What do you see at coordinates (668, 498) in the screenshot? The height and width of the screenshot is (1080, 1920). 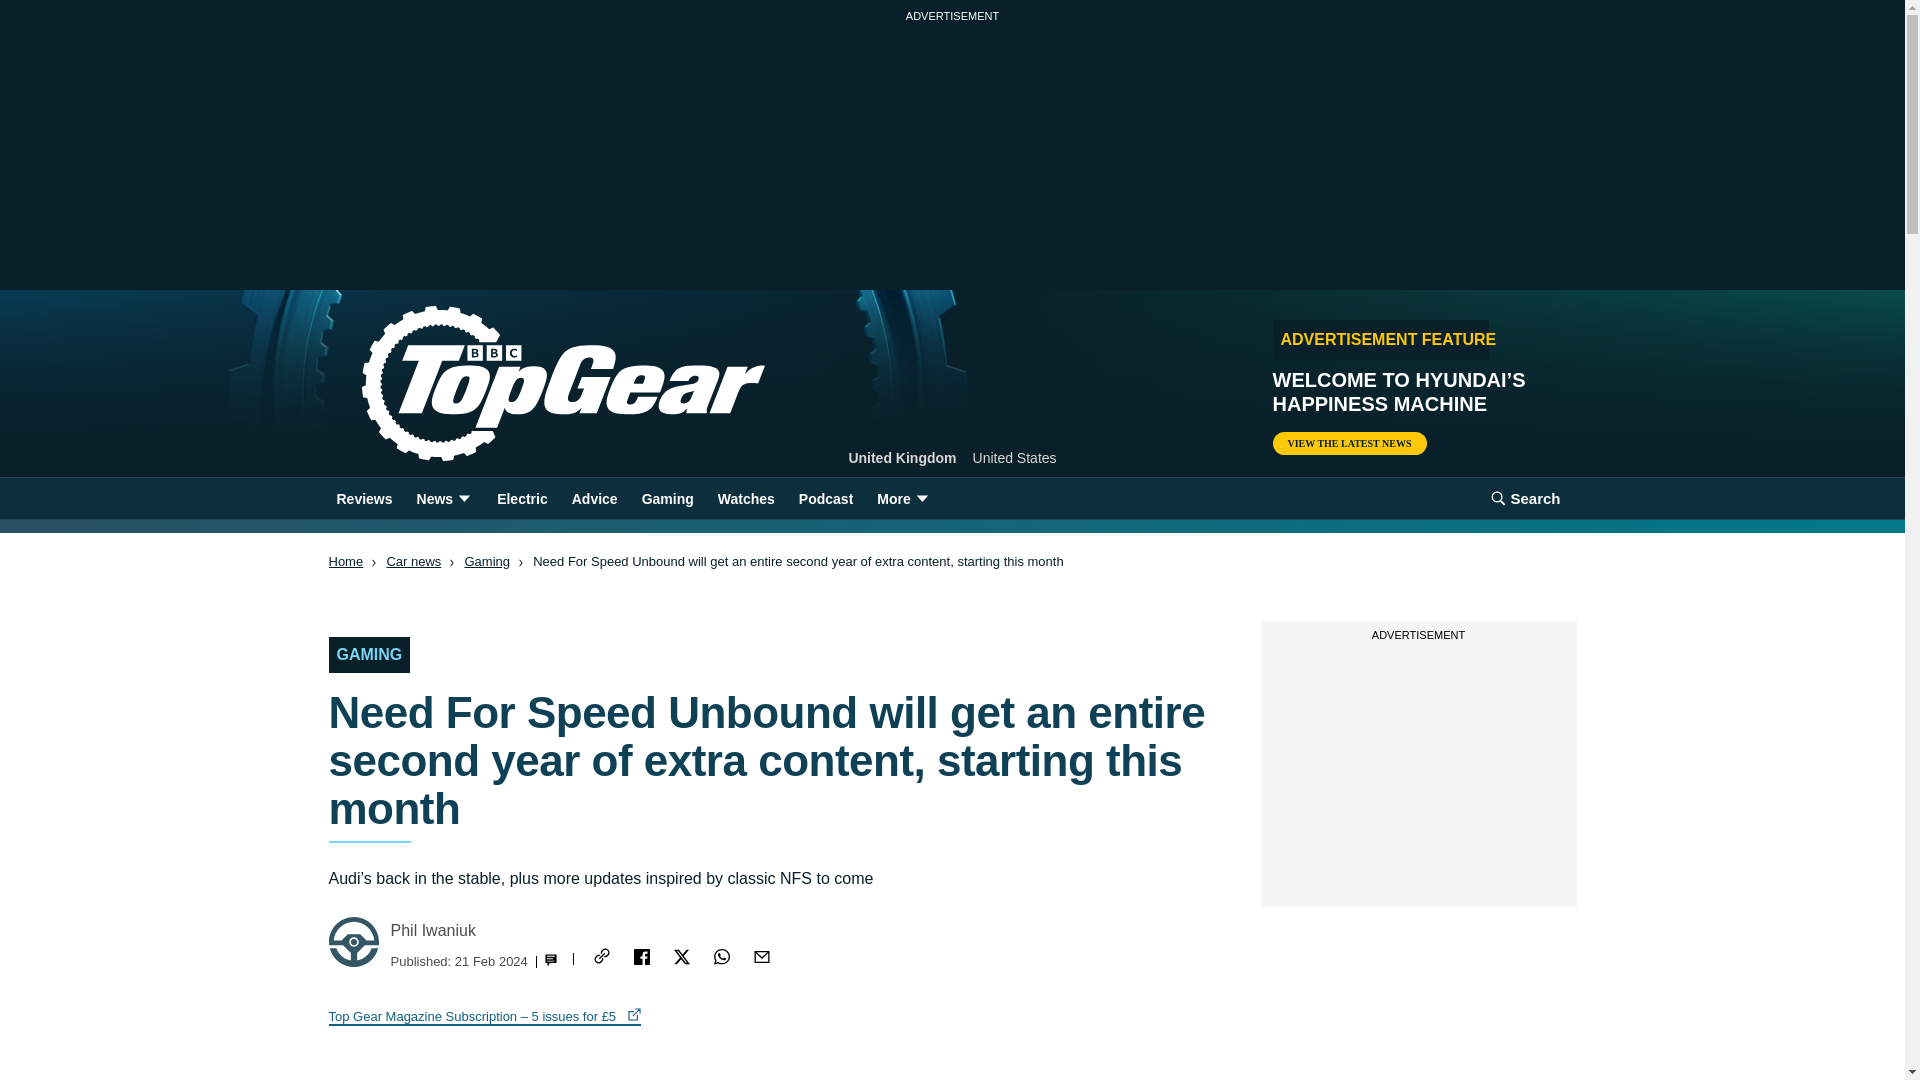 I see `Gaming` at bounding box center [668, 498].